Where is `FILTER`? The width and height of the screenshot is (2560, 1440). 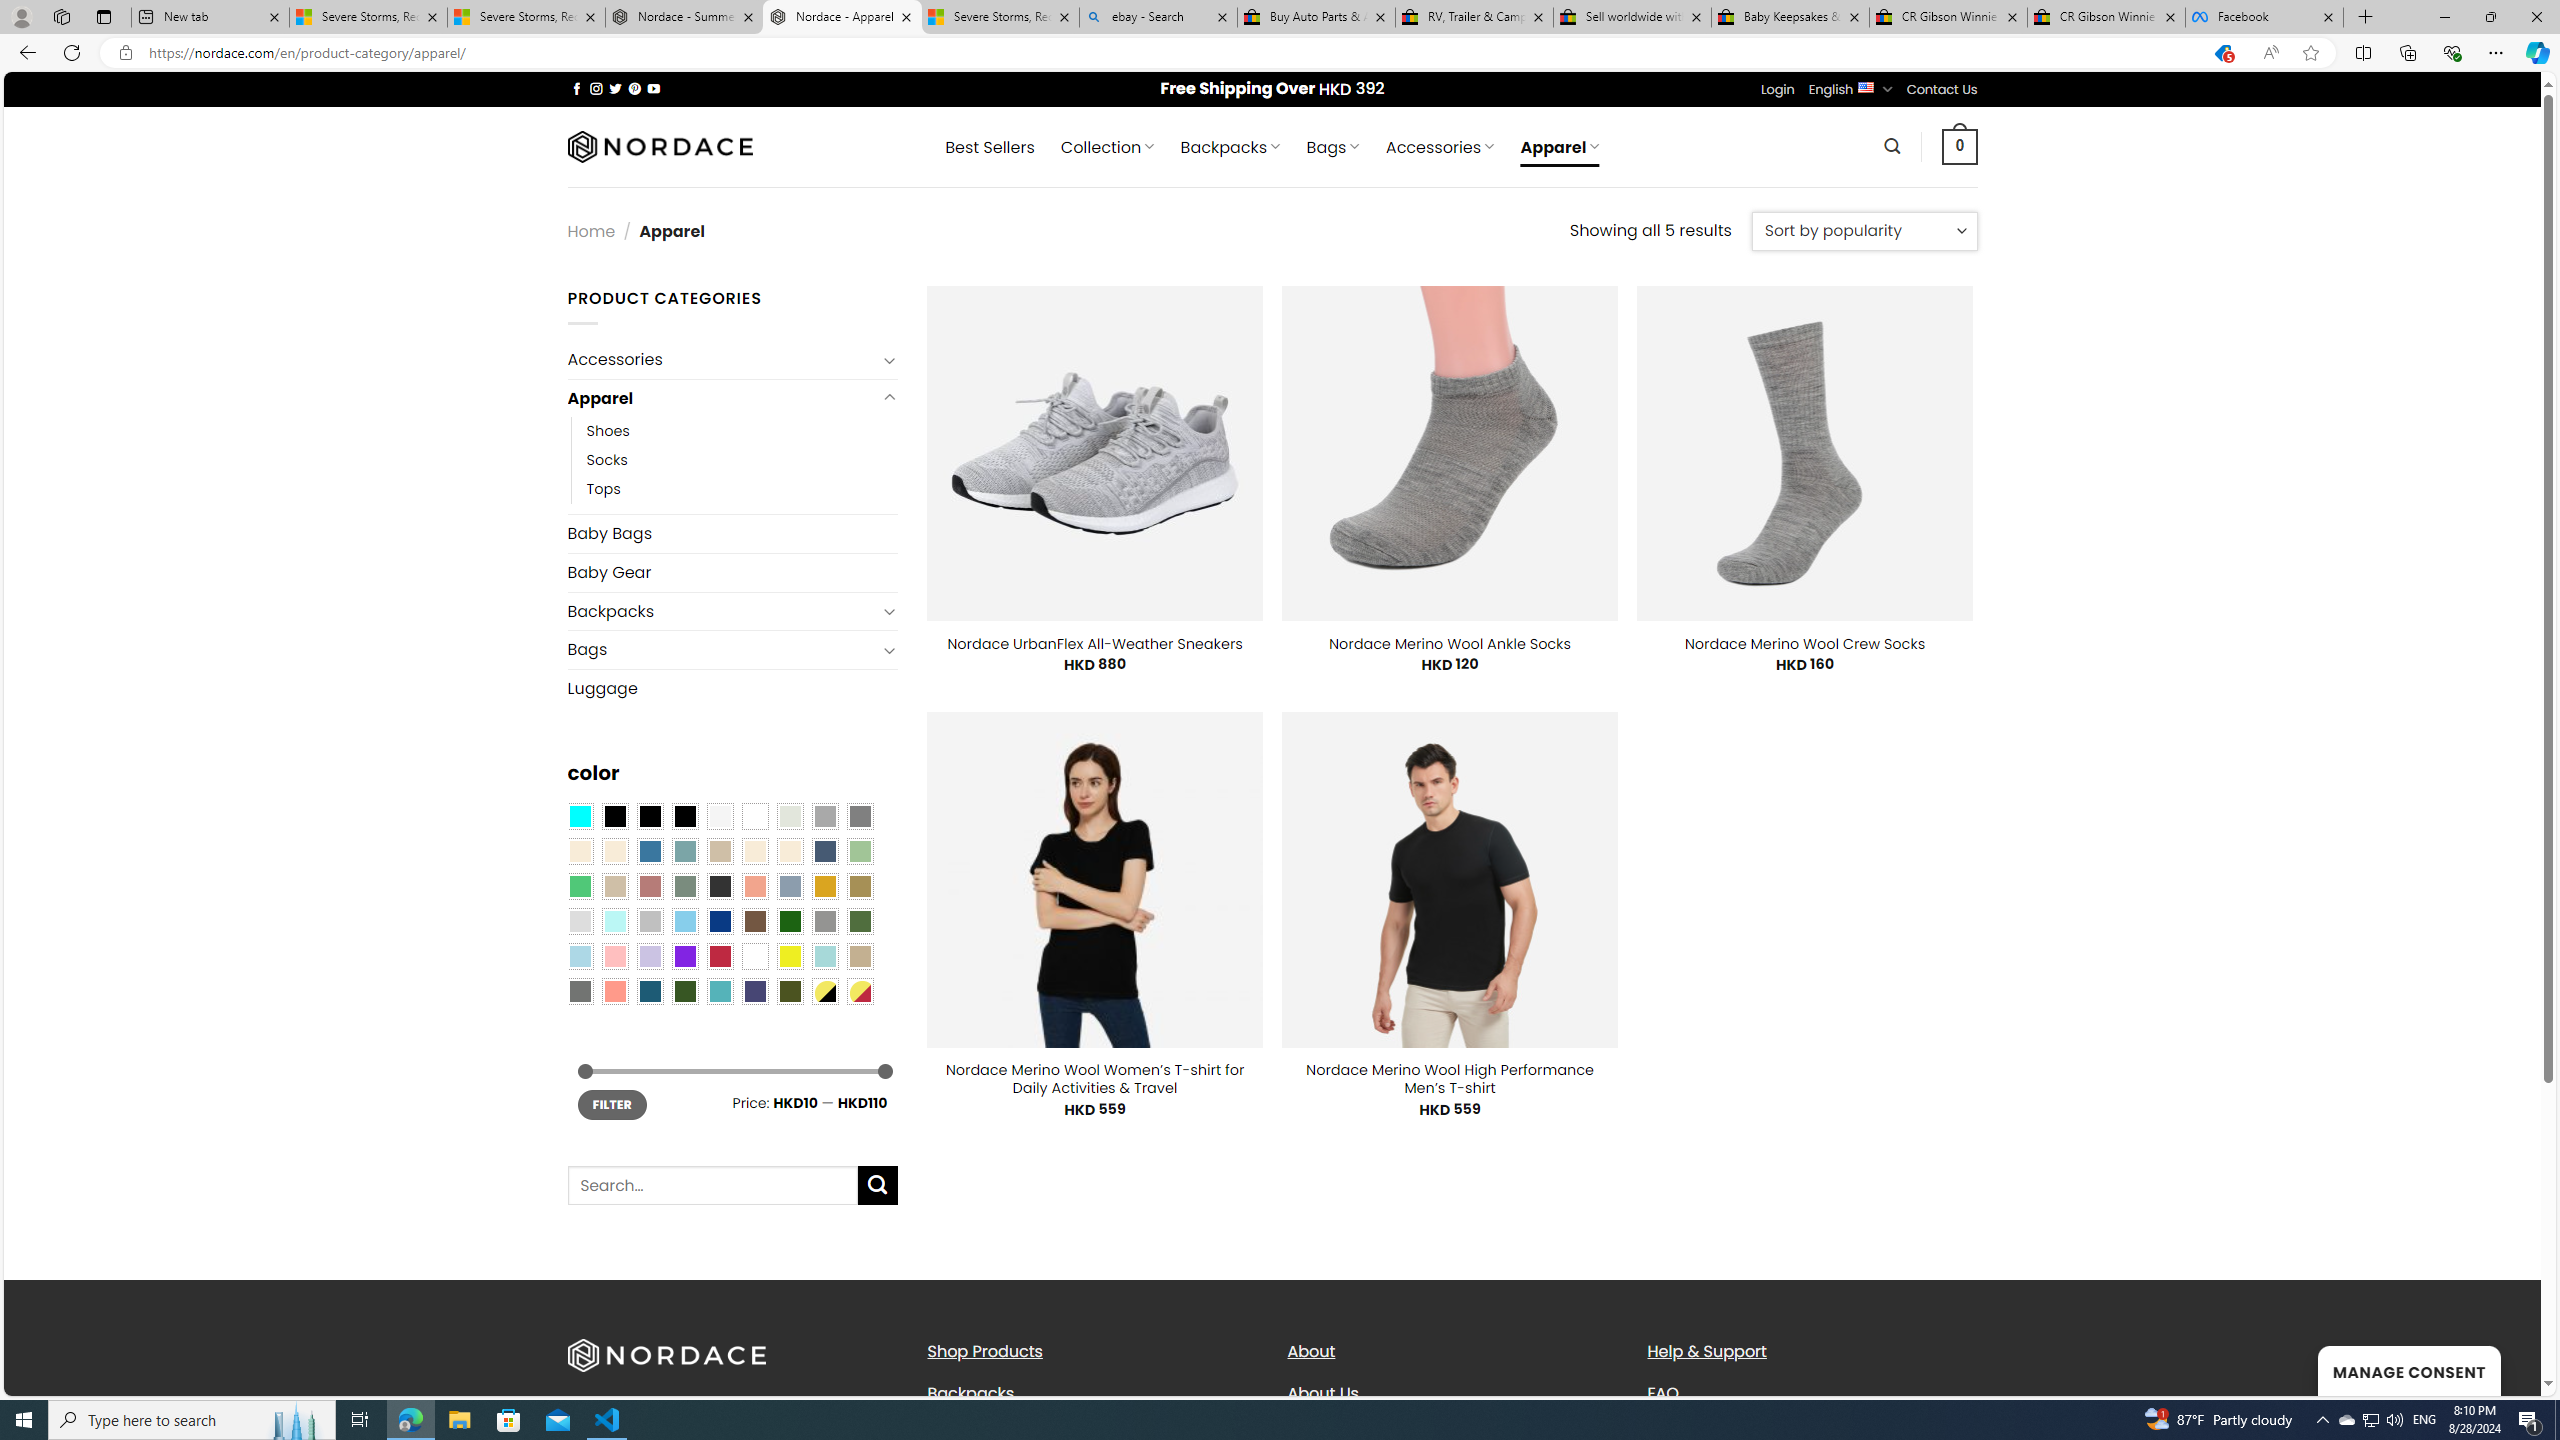 FILTER is located at coordinates (612, 1104).